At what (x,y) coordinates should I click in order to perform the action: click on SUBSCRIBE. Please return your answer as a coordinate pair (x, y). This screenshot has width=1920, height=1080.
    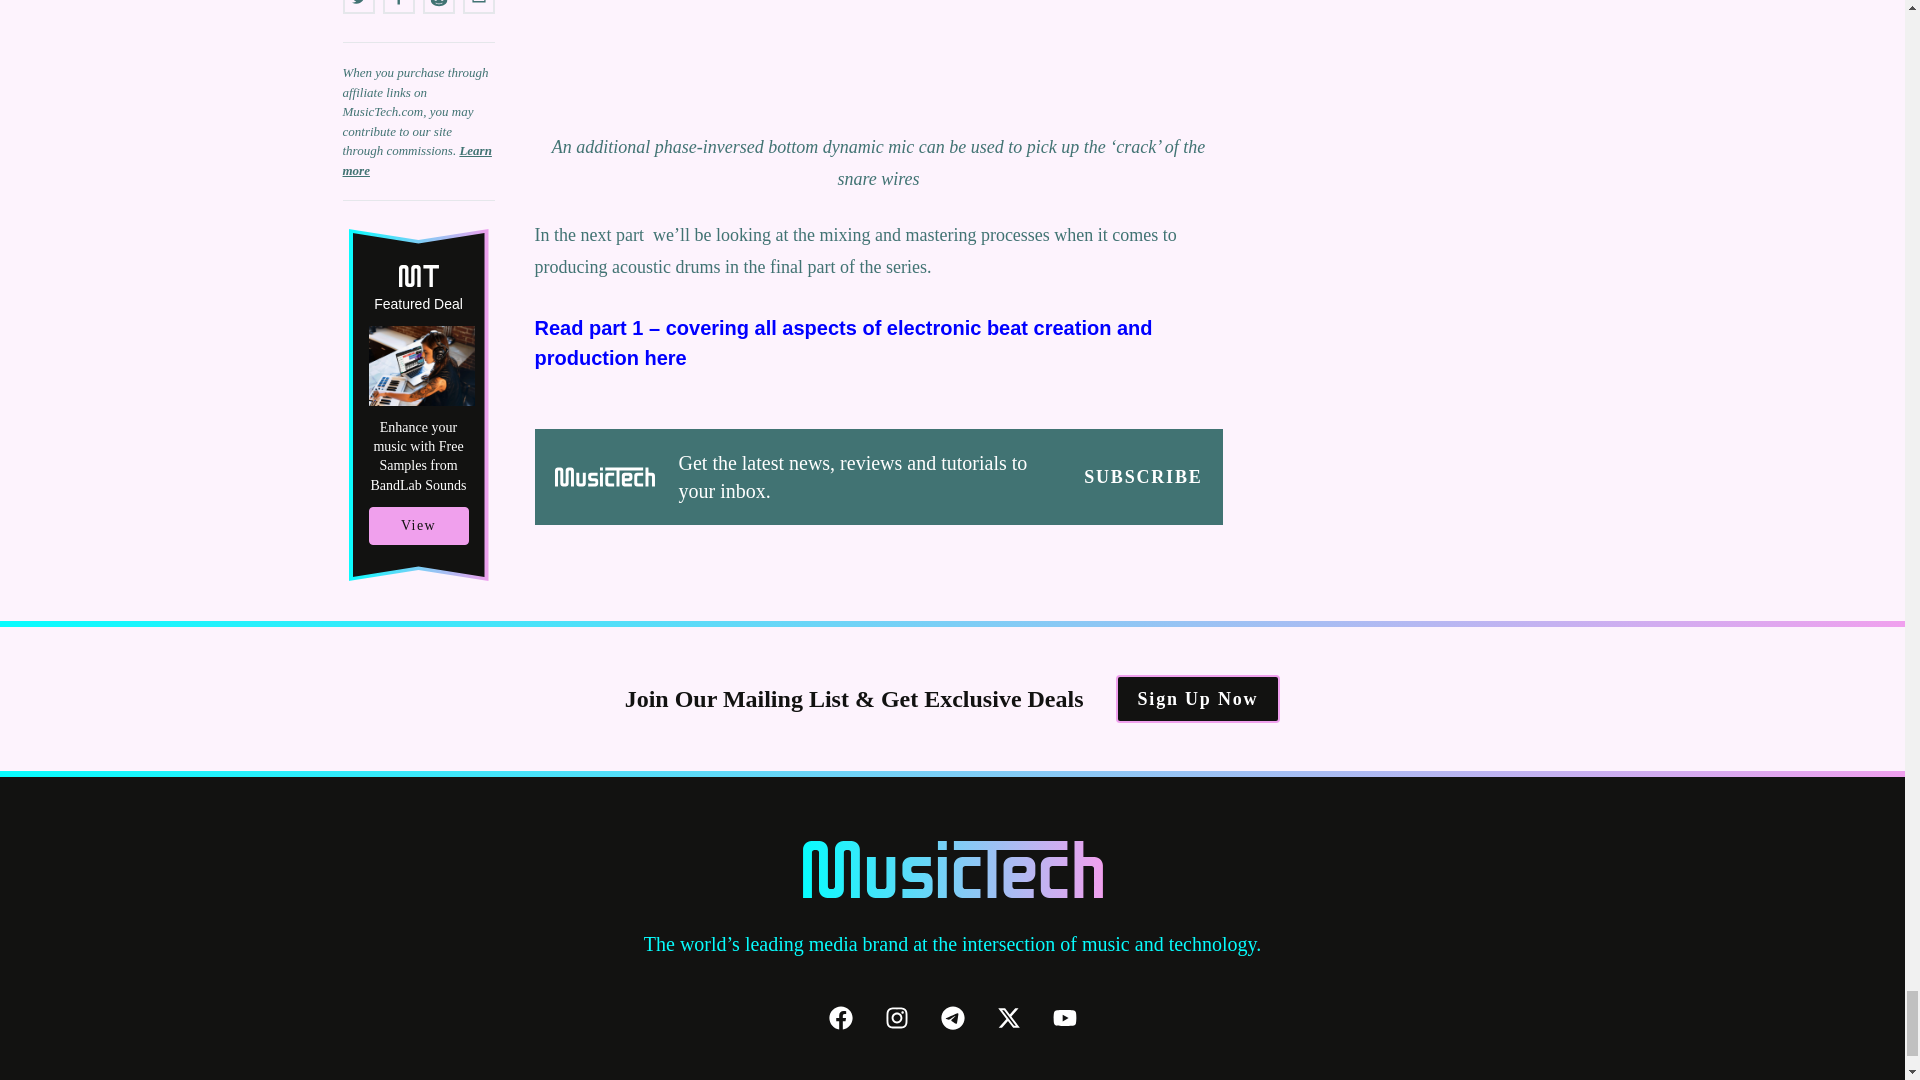
    Looking at the image, I should click on (1142, 477).